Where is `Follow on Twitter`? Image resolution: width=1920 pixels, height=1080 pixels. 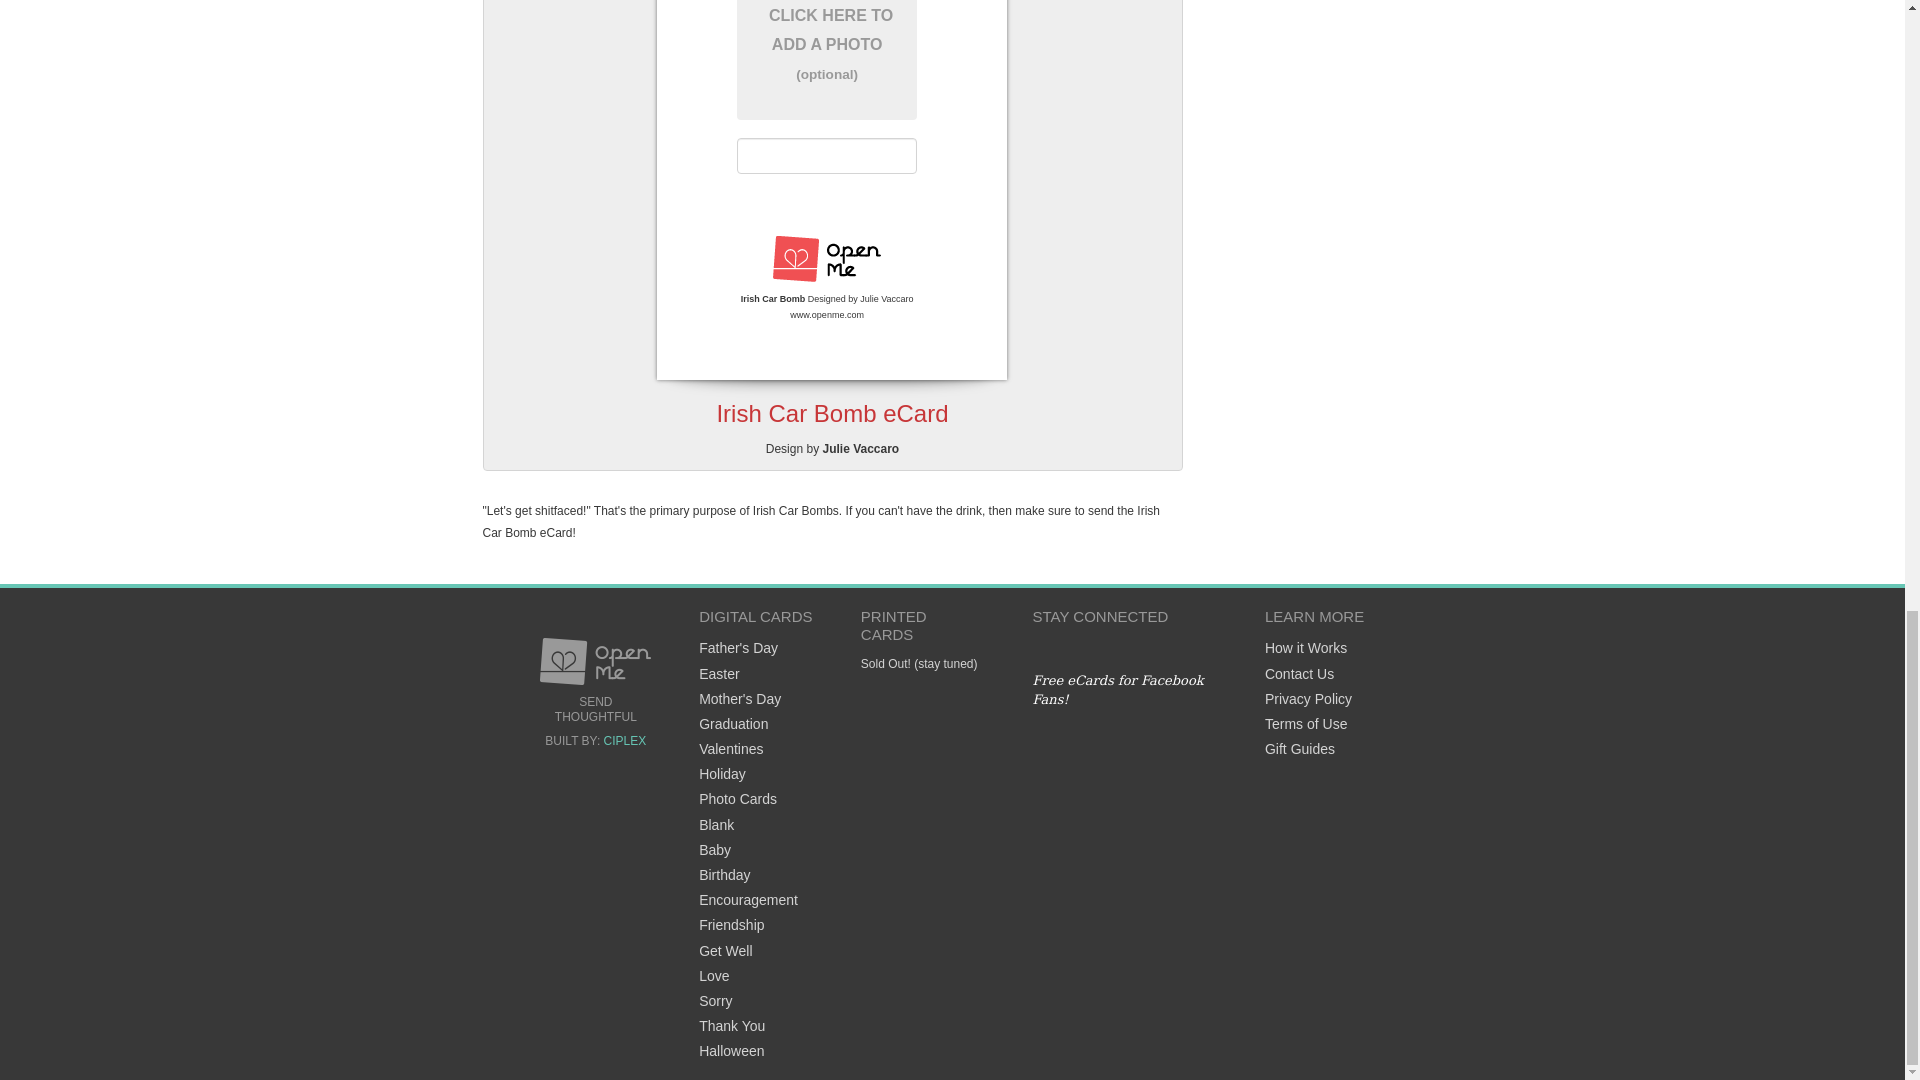 Follow on Twitter is located at coordinates (1082, 646).